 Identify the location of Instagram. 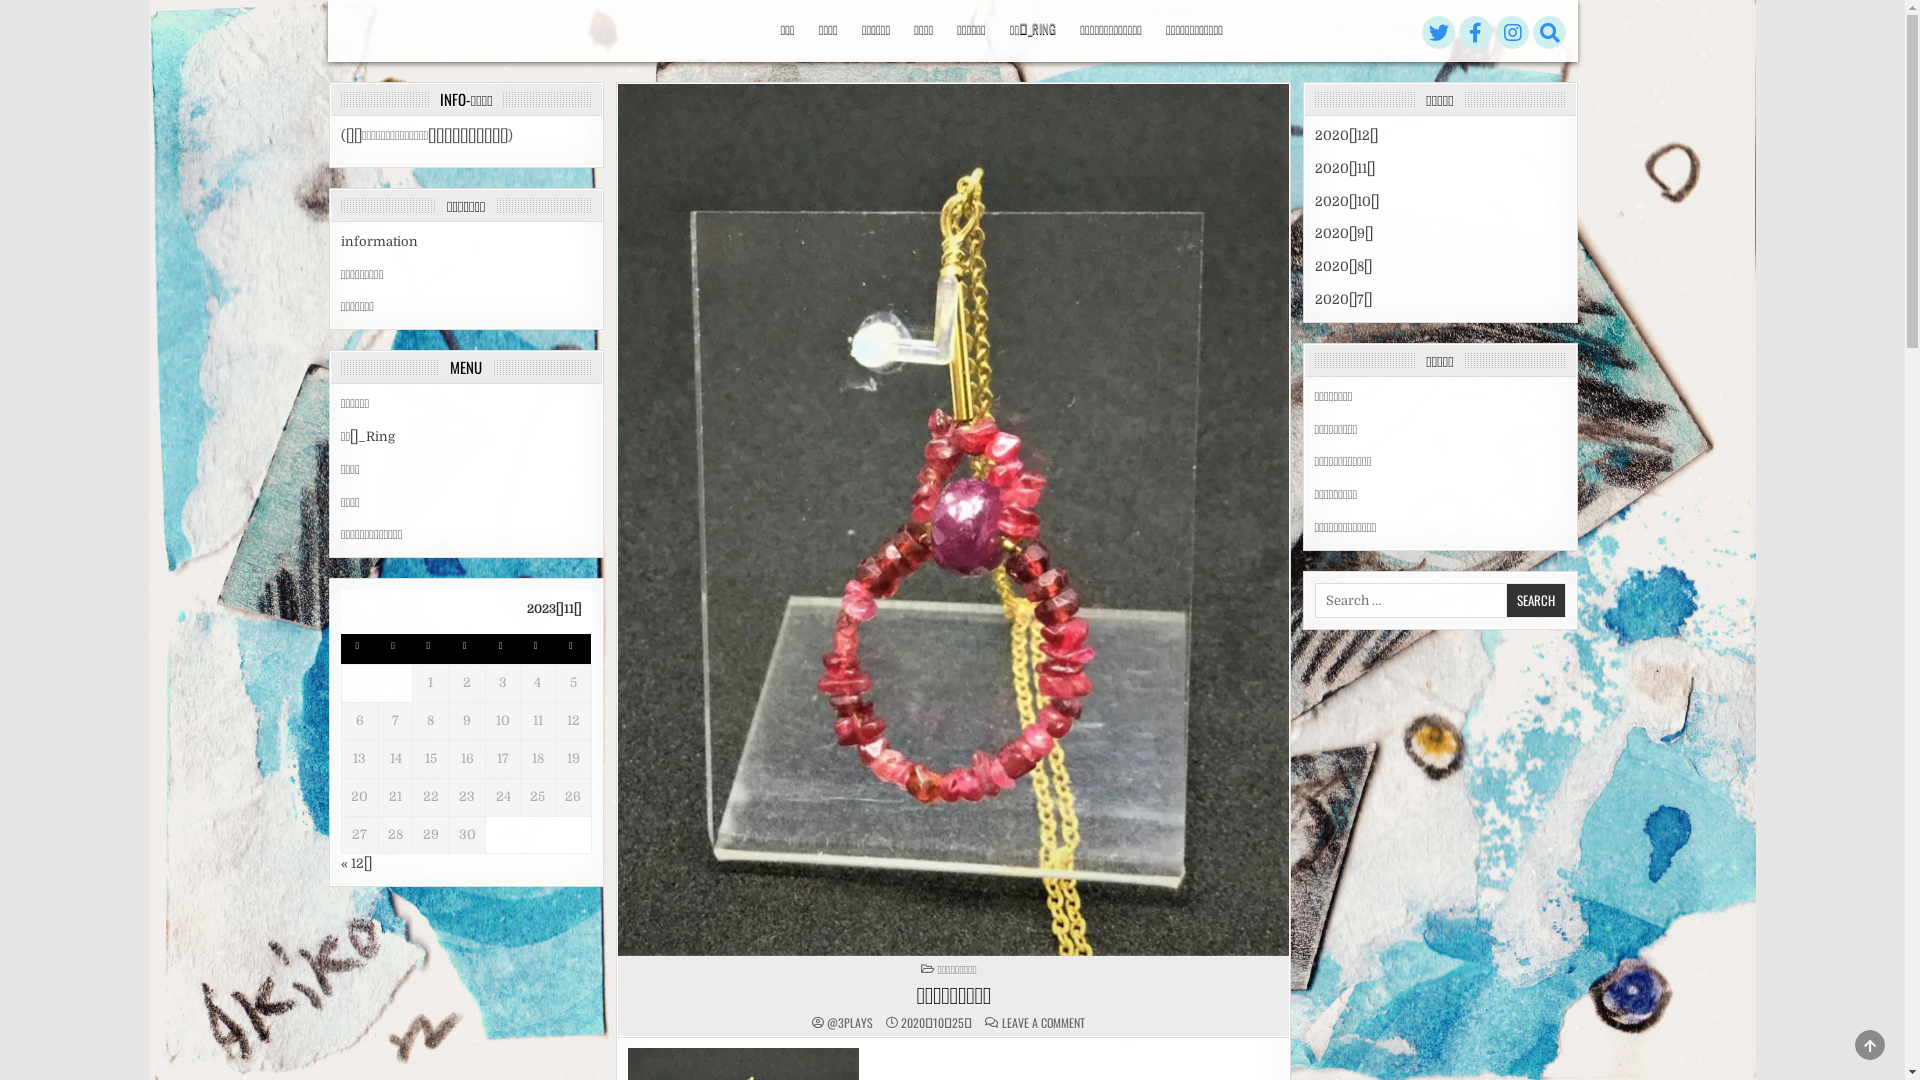
(1513, 33).